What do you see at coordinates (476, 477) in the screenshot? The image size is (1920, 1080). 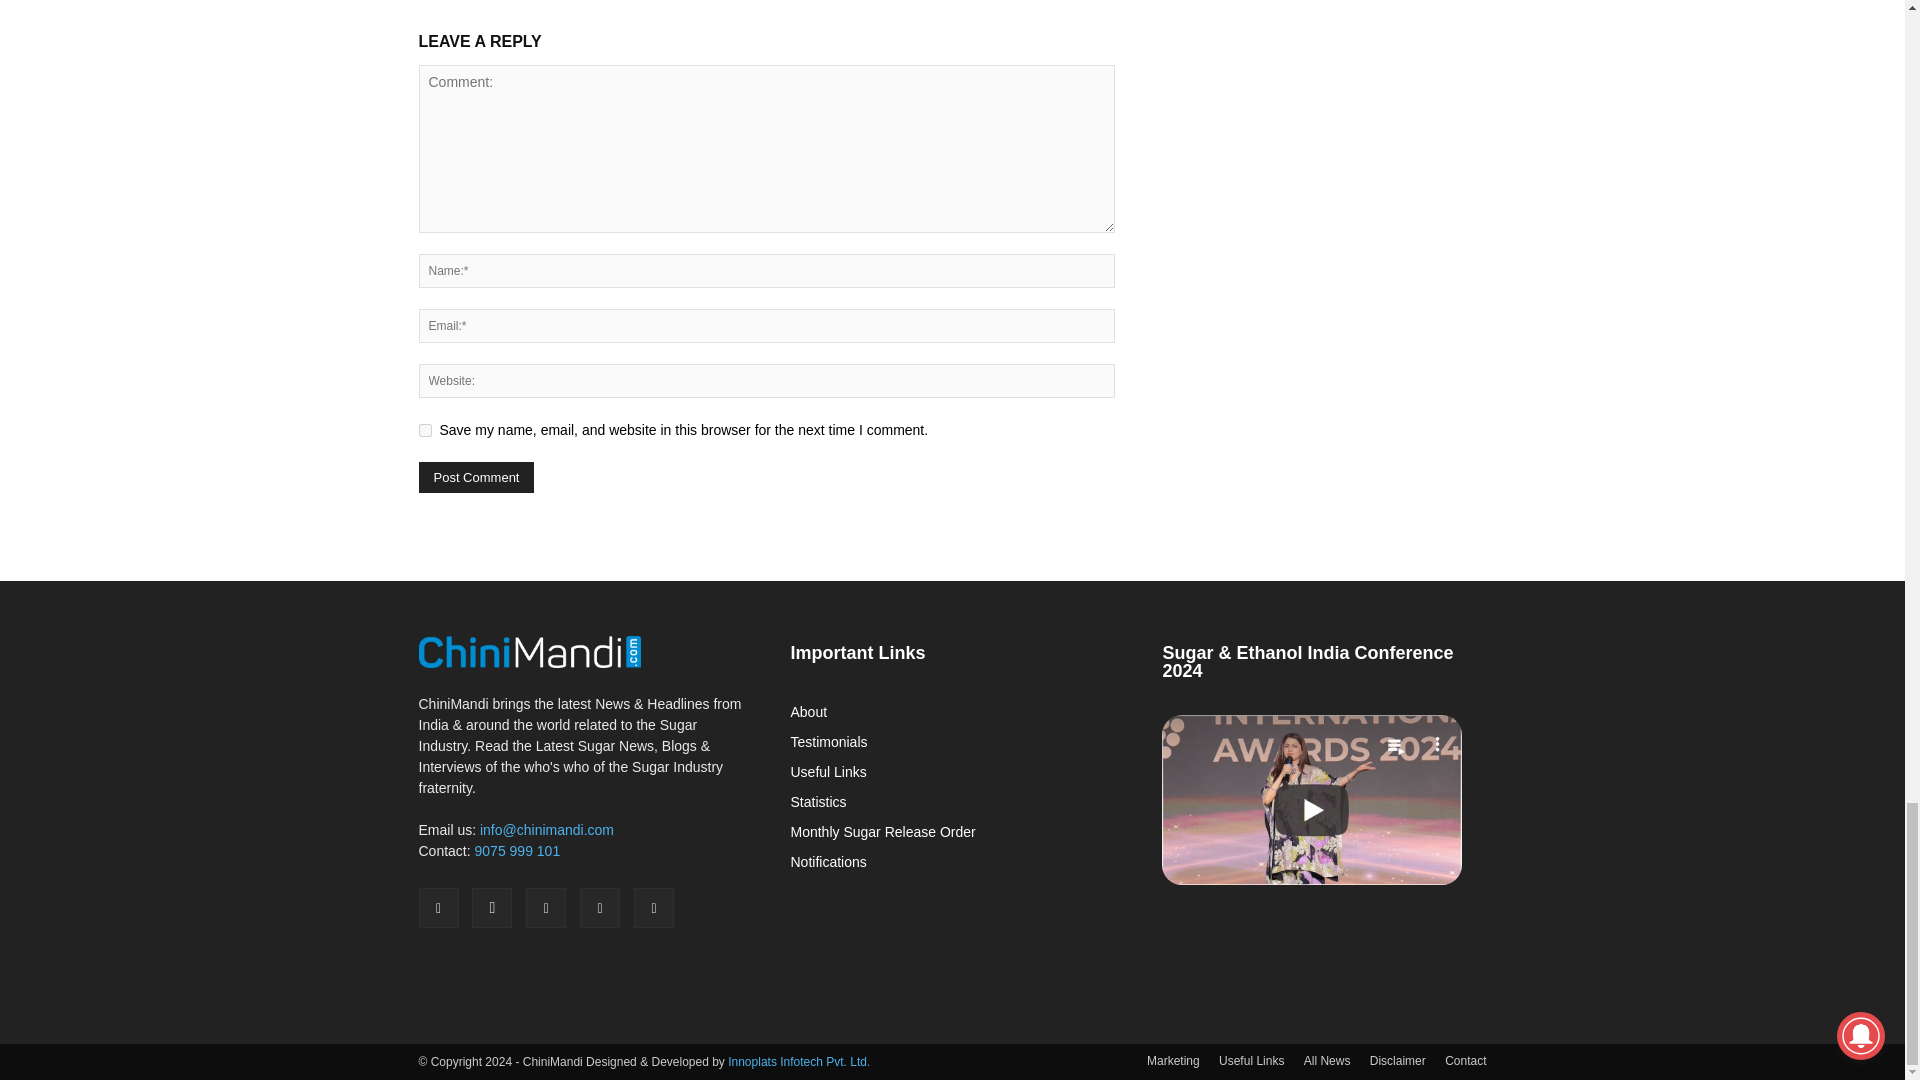 I see `Post Comment` at bounding box center [476, 477].